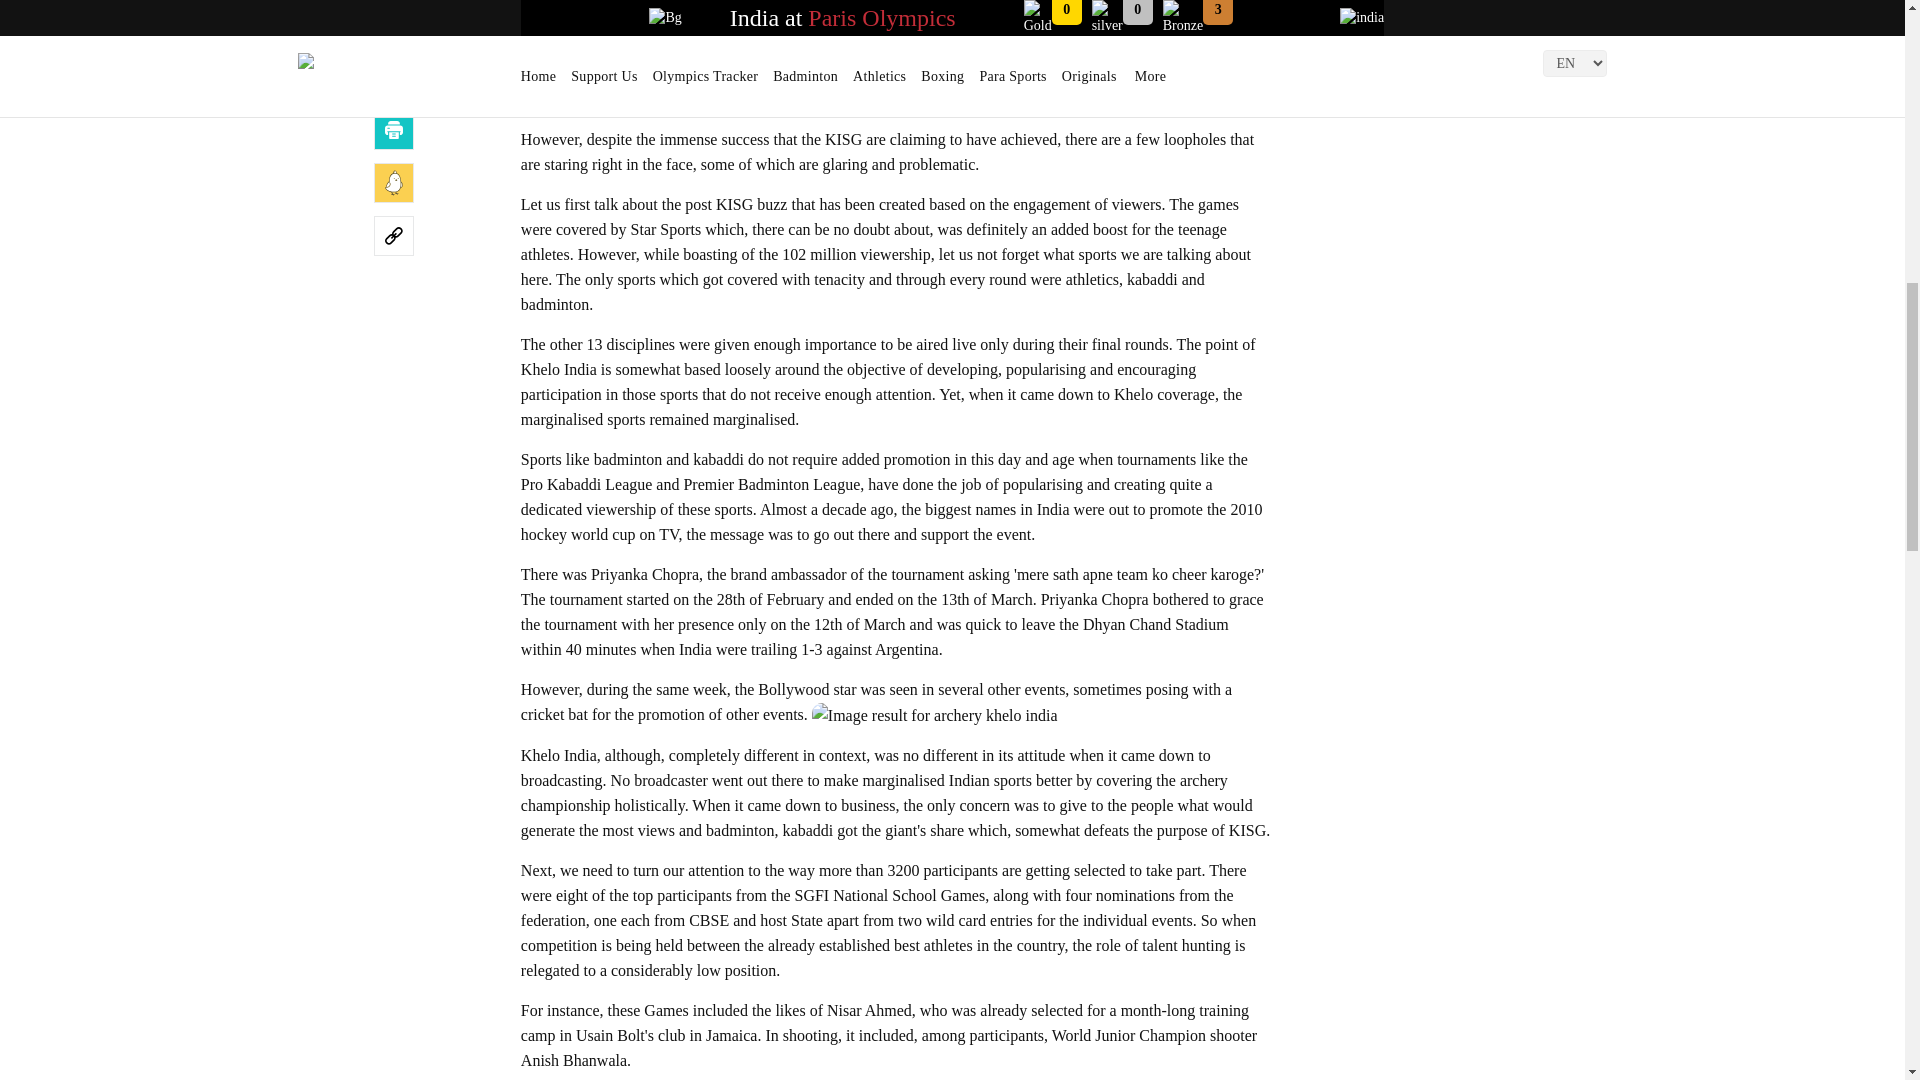 Image resolution: width=1920 pixels, height=1080 pixels. I want to click on LinkedIn, so click(394, 24).